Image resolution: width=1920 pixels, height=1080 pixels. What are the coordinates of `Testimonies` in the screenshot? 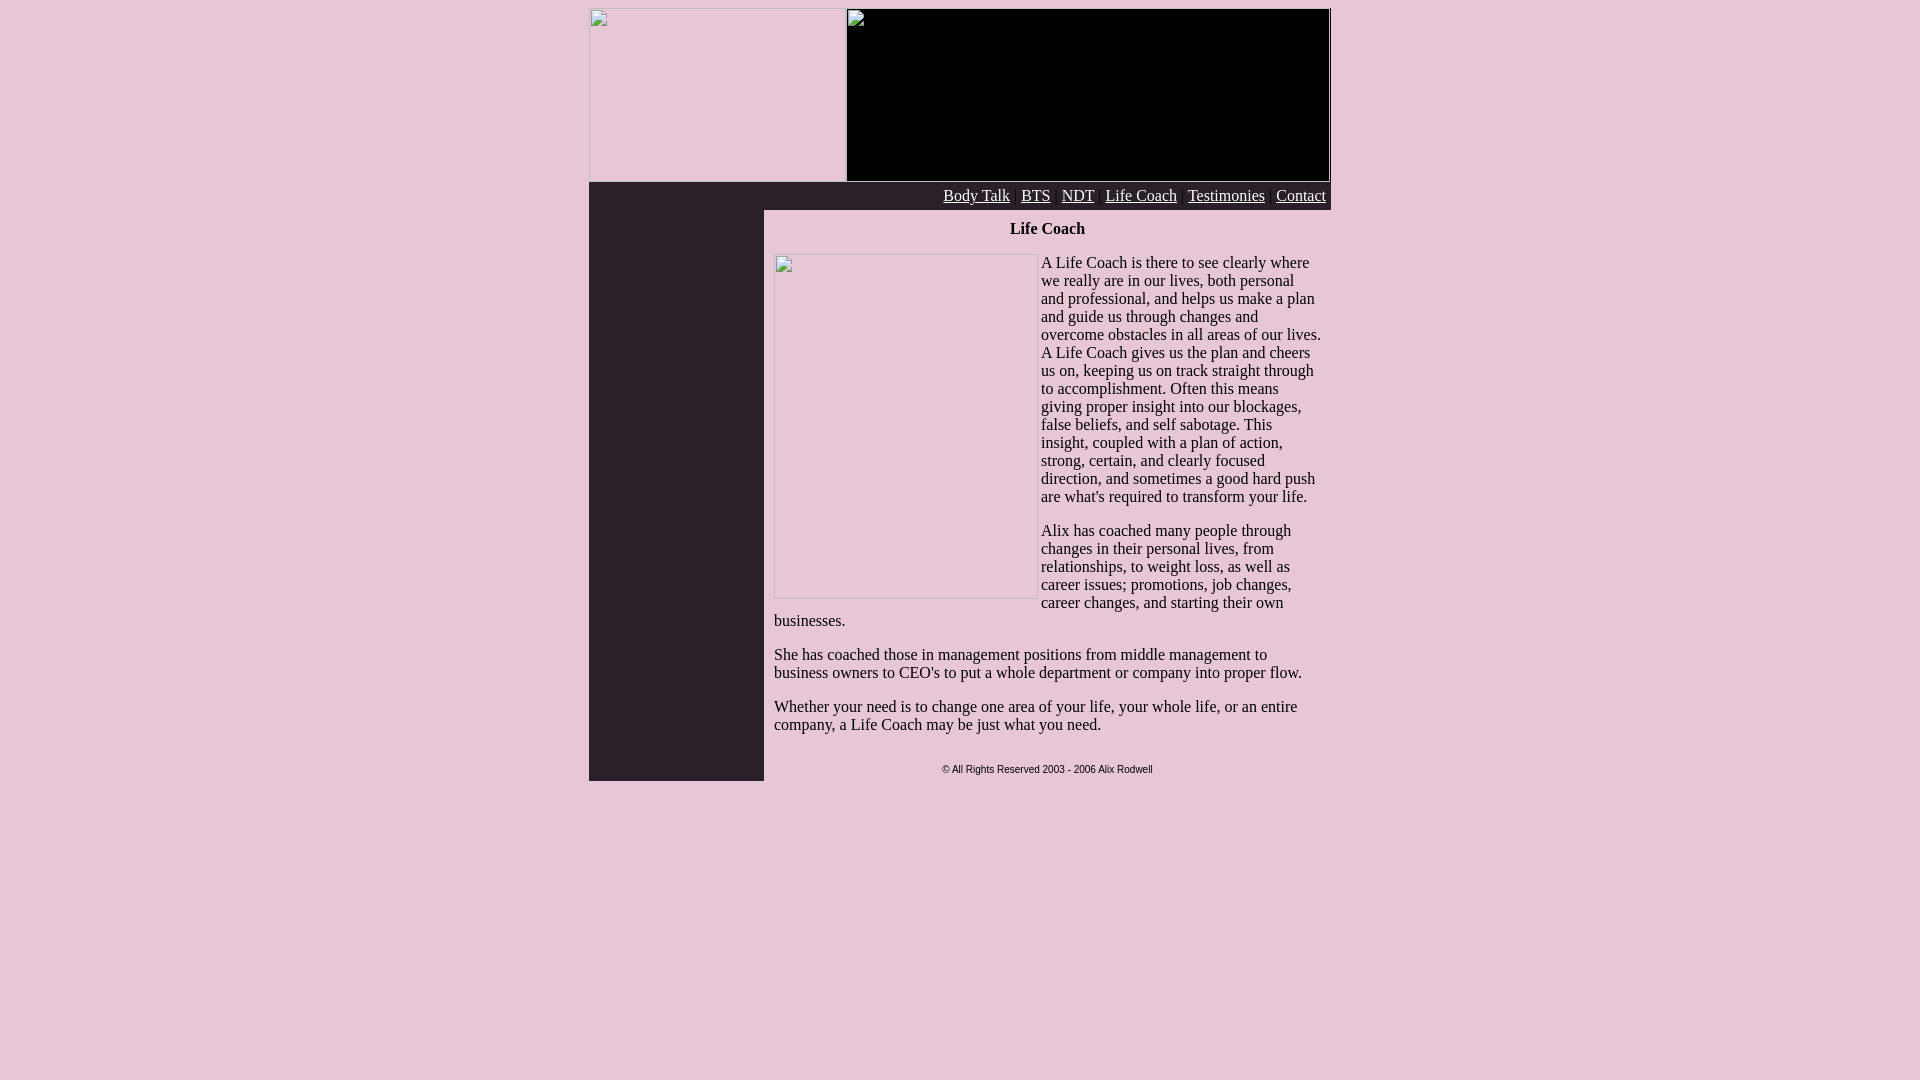 It's located at (1226, 195).